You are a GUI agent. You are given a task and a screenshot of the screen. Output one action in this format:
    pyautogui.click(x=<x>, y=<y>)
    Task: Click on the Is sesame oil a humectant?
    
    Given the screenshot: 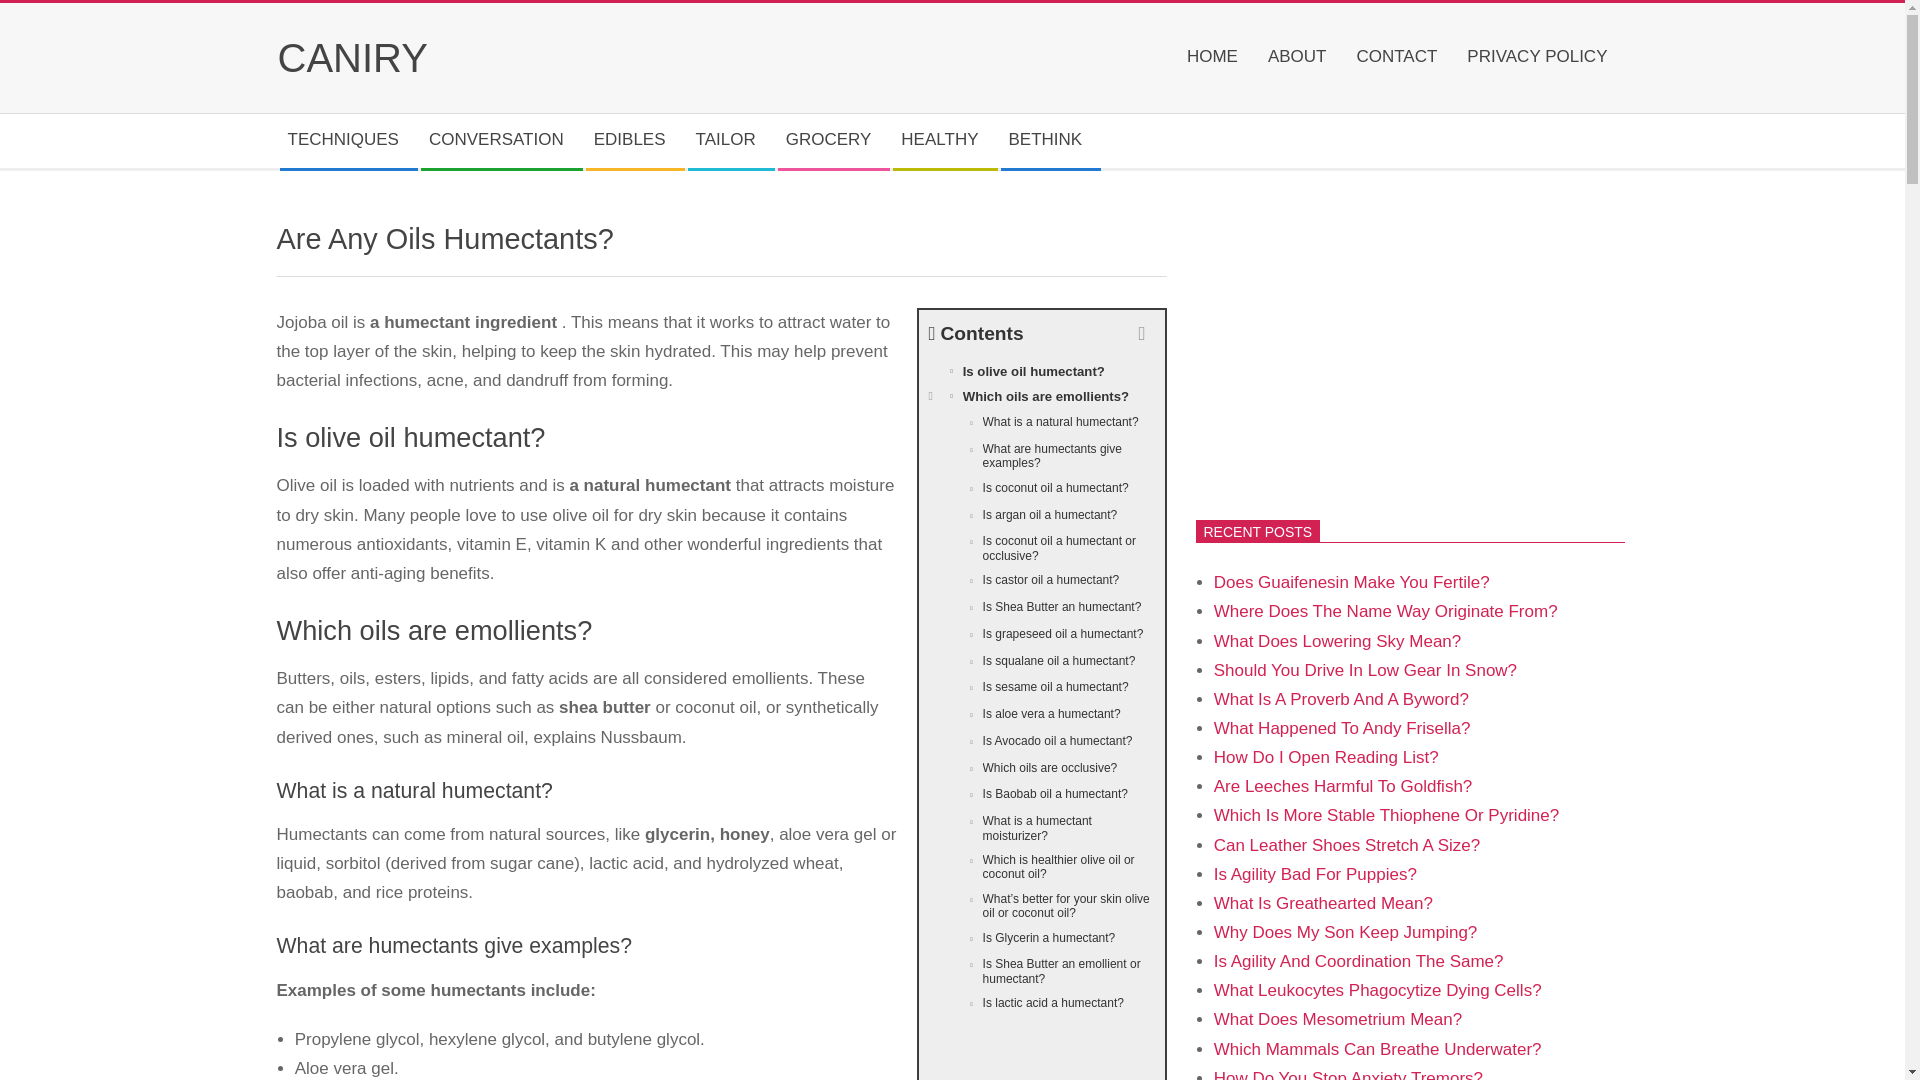 What is the action you would take?
    pyautogui.click(x=1040, y=688)
    